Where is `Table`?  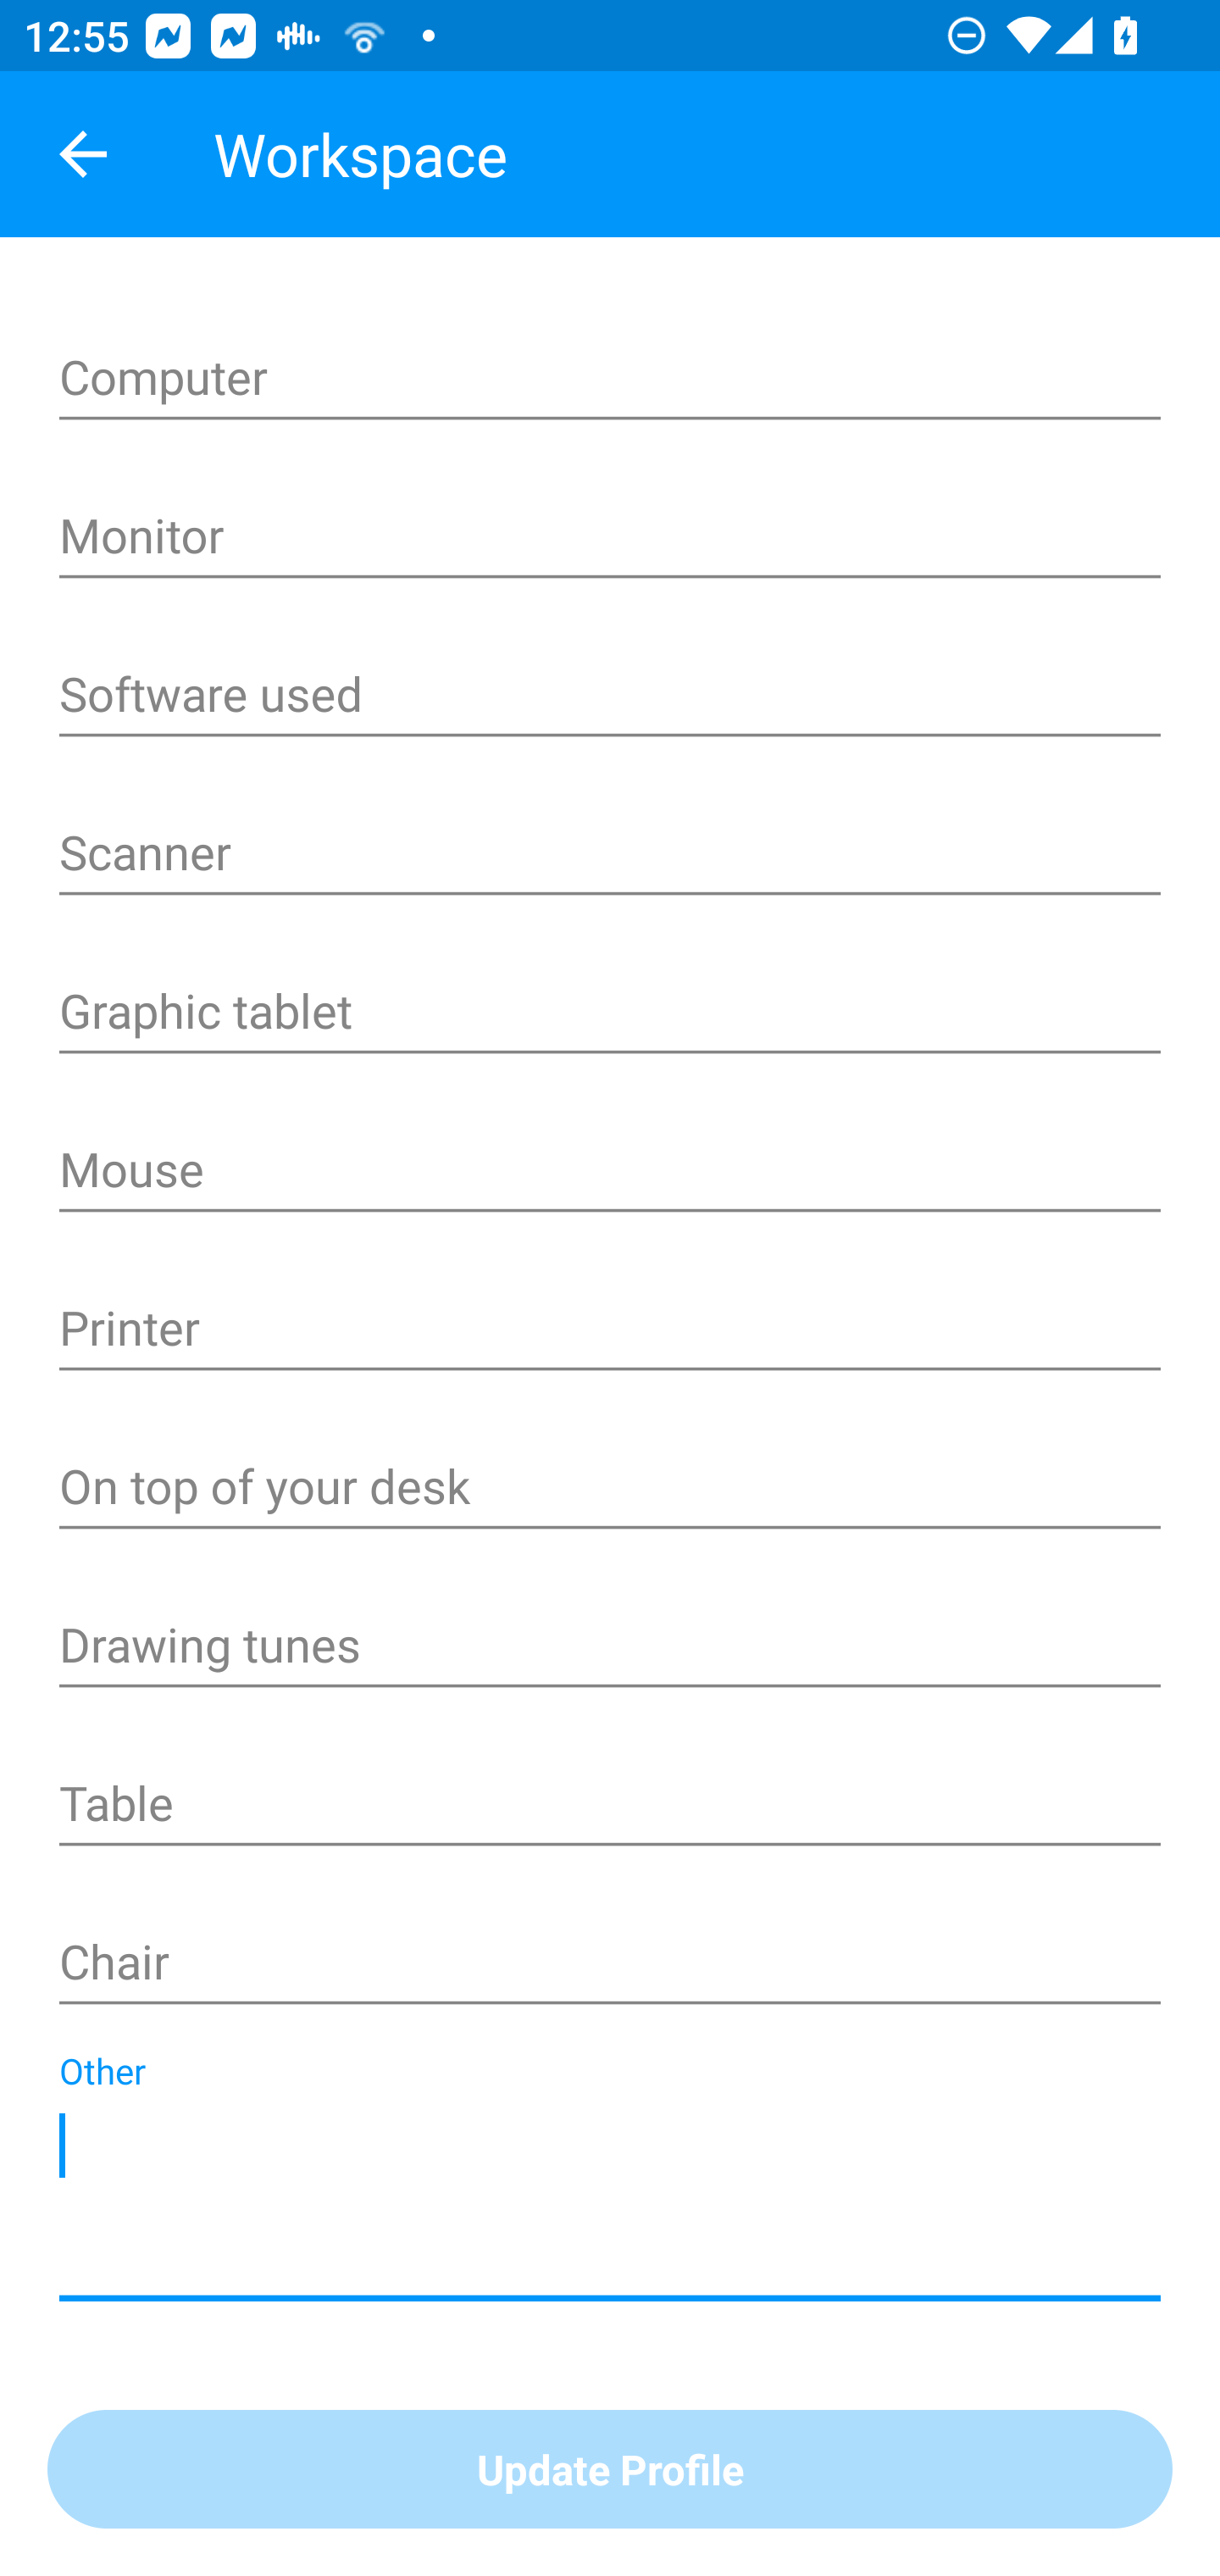 Table is located at coordinates (610, 1807).